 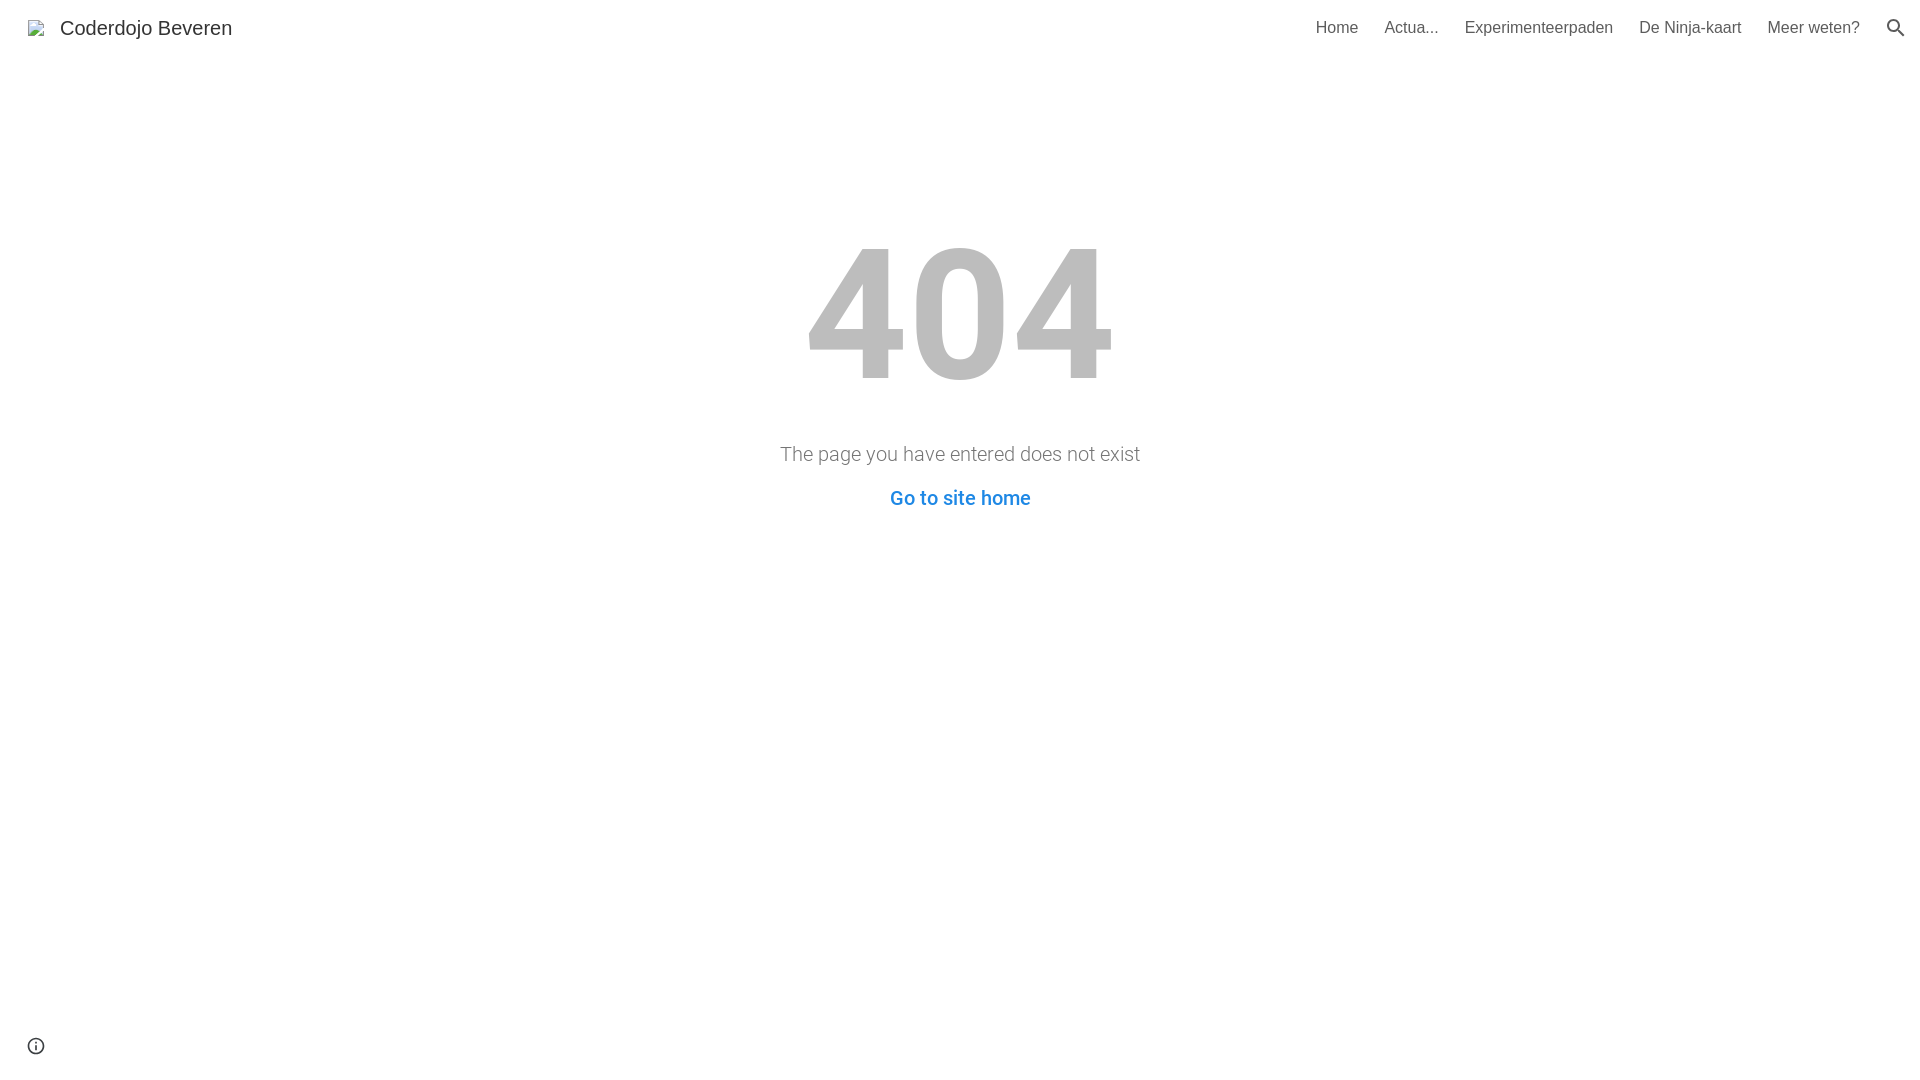 I want to click on Home, so click(x=1338, y=28).